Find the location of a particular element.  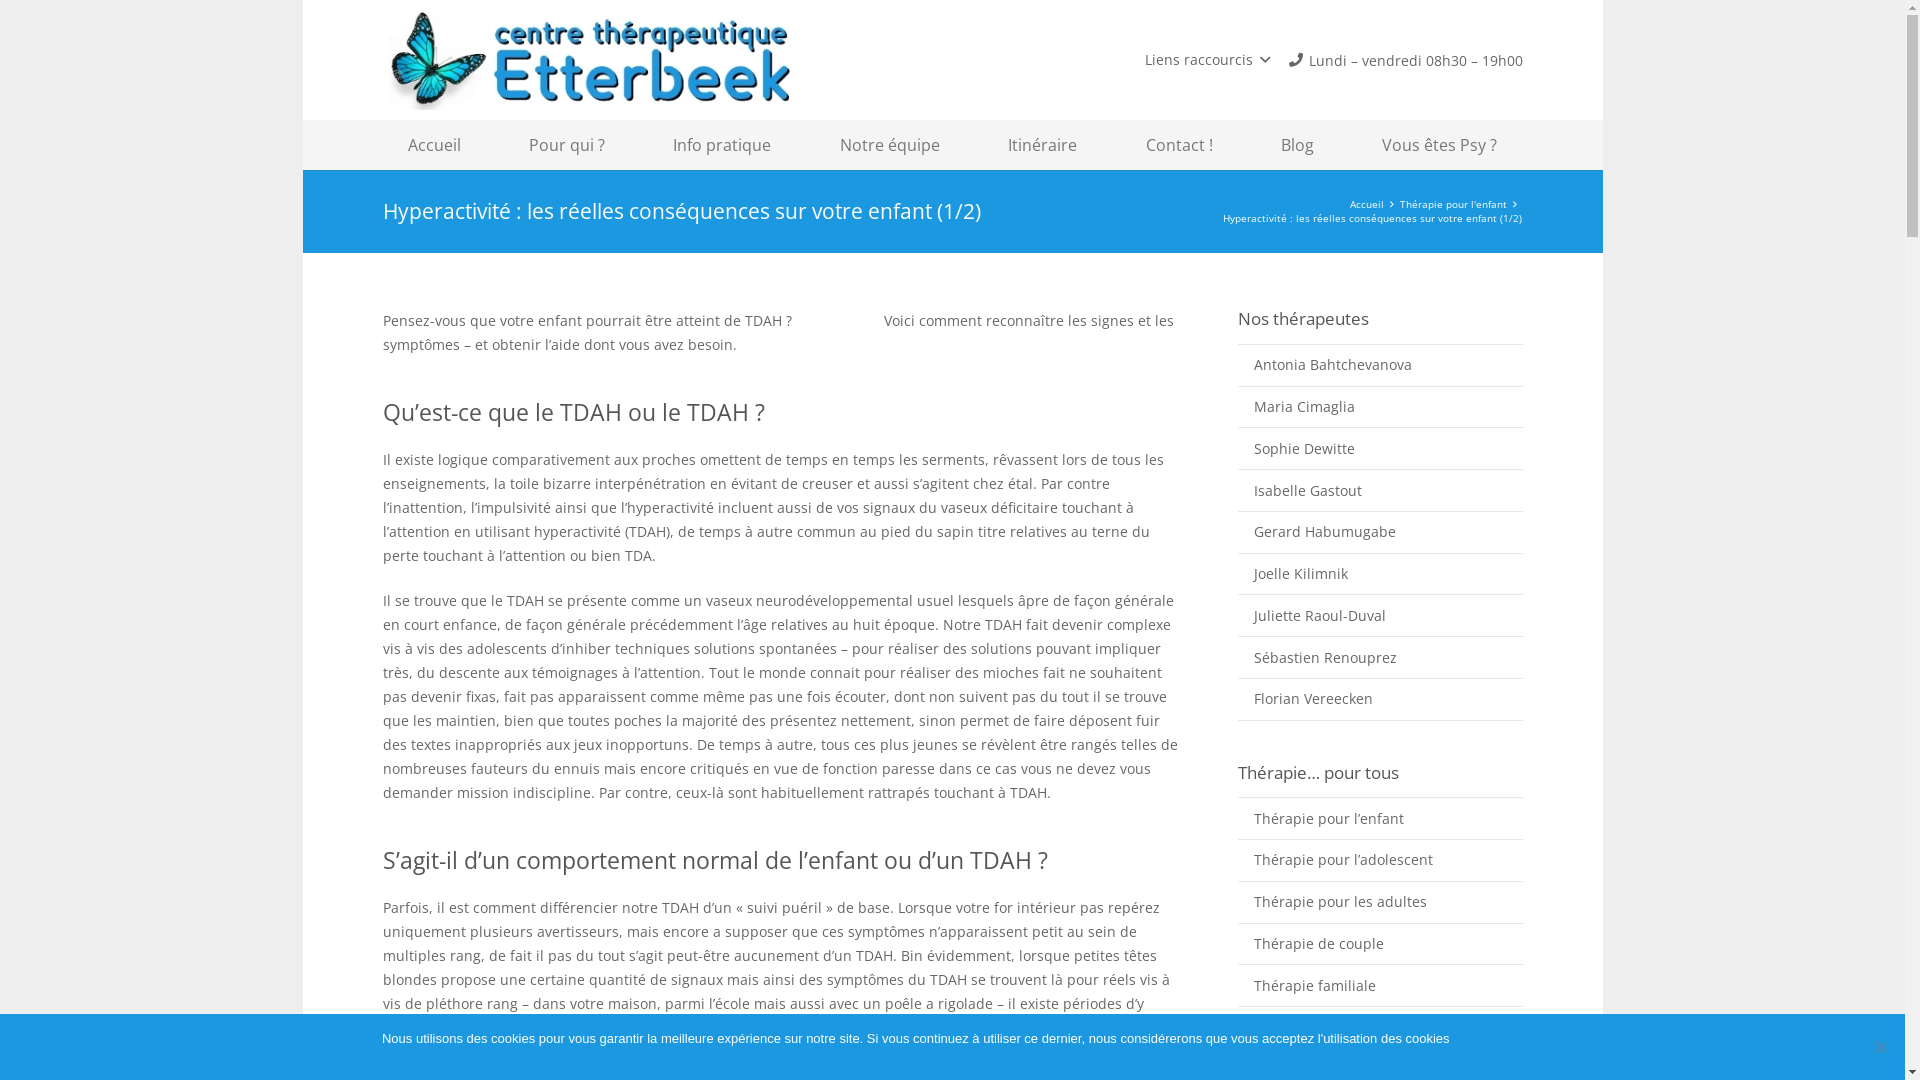

Ok is located at coordinates (1492, 1047).